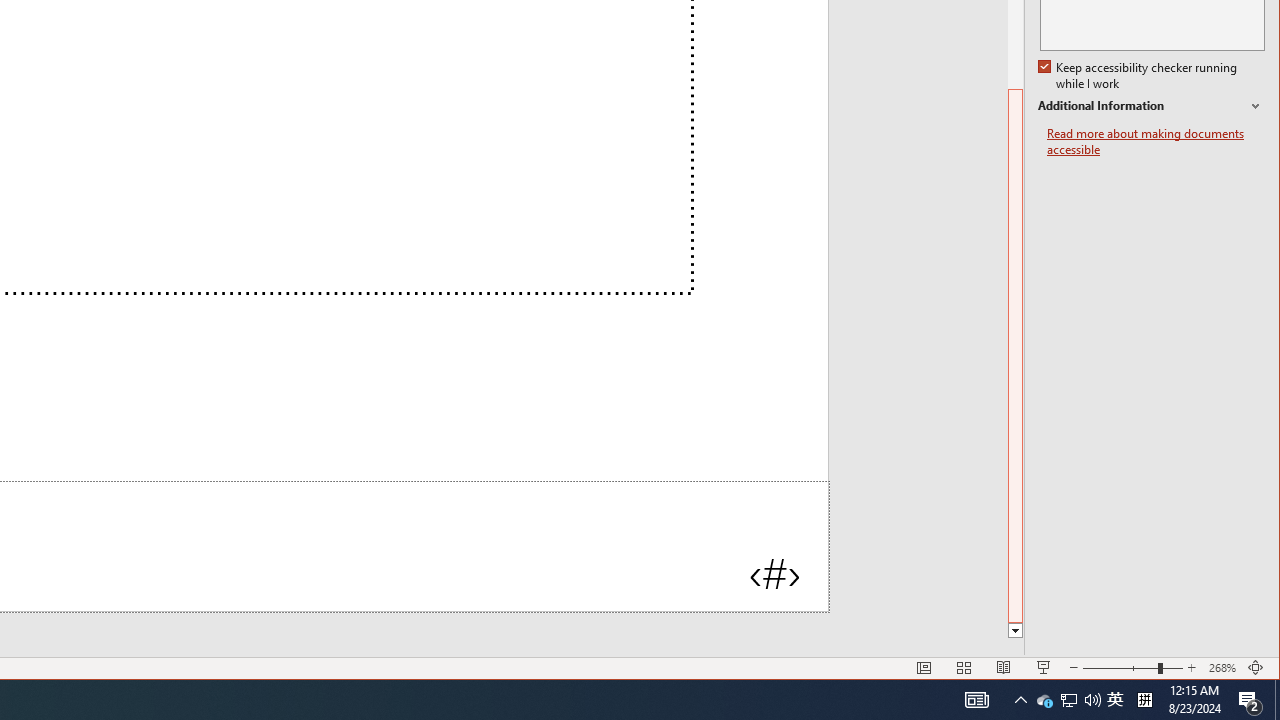 Image resolution: width=1280 pixels, height=720 pixels. I want to click on Additional Information, so click(1004, 668).